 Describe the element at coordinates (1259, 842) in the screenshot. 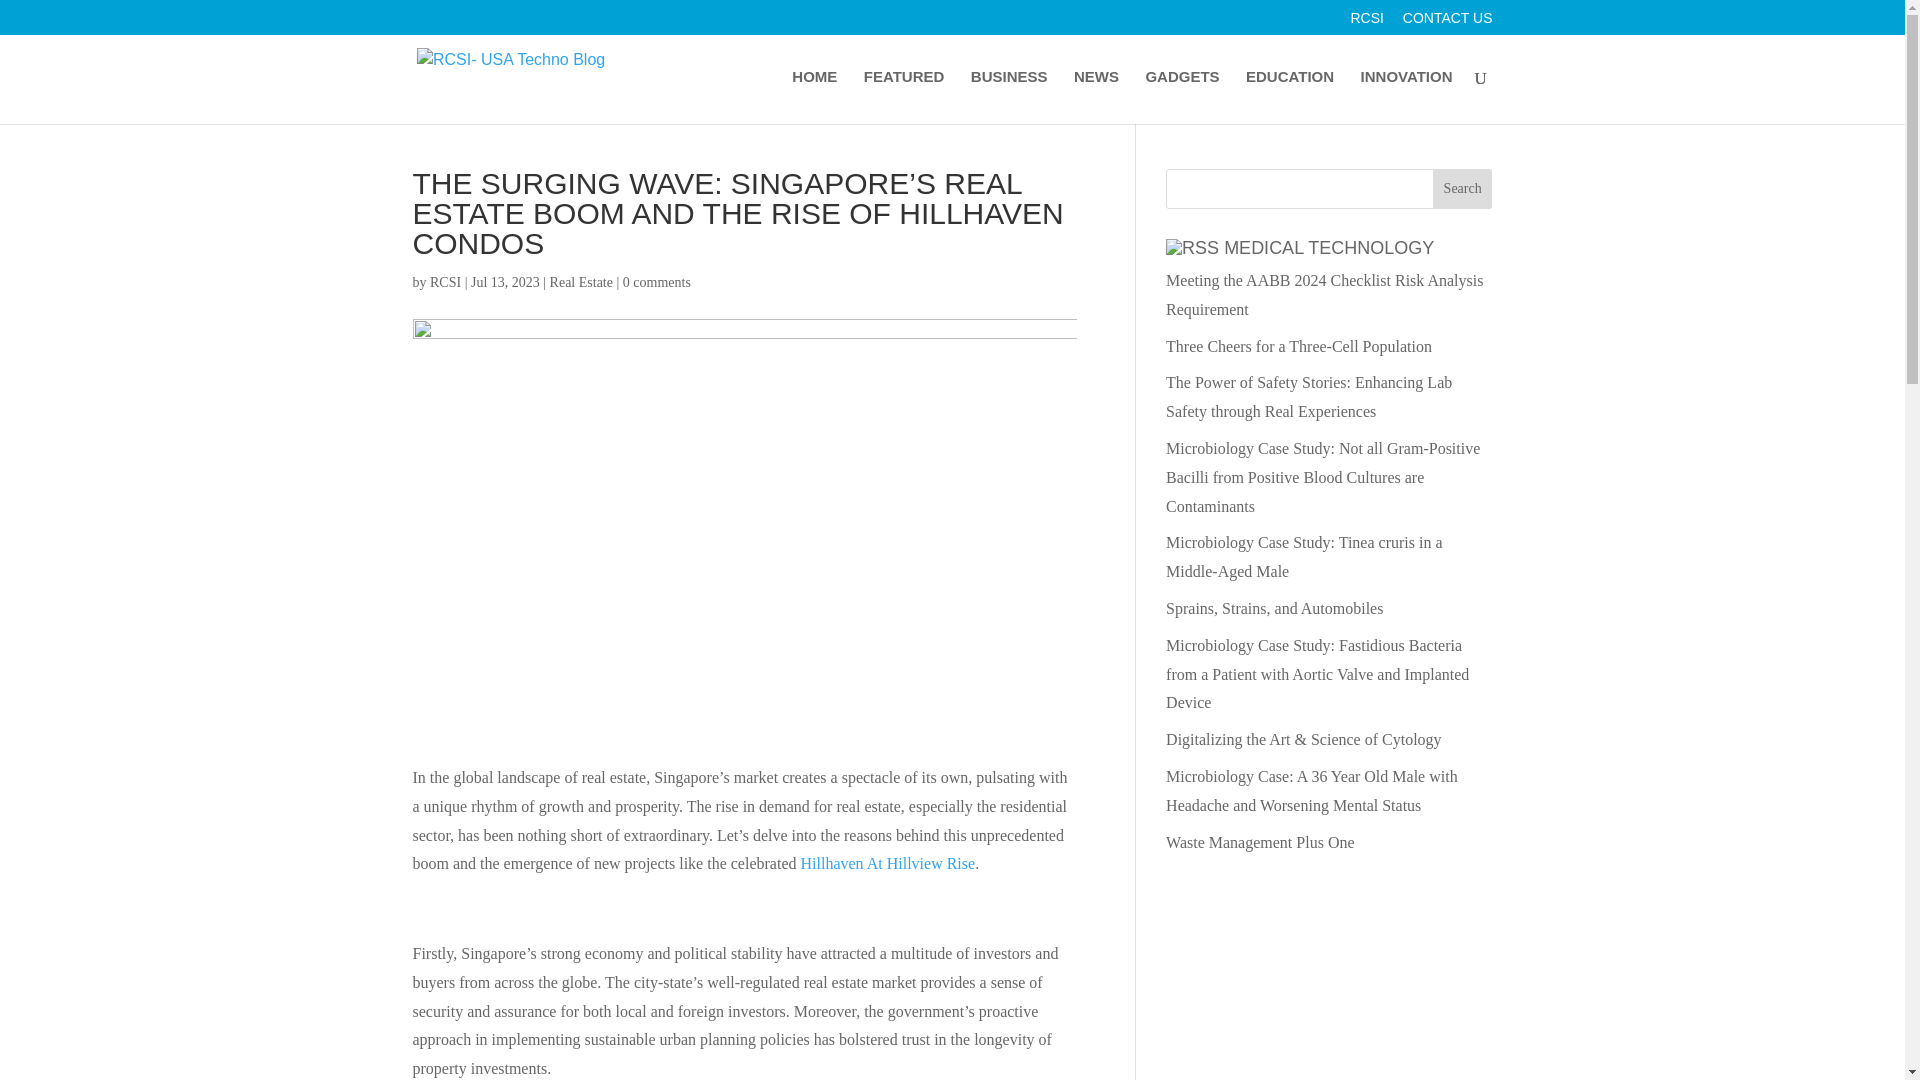

I see `Waste Management Plus One` at that location.